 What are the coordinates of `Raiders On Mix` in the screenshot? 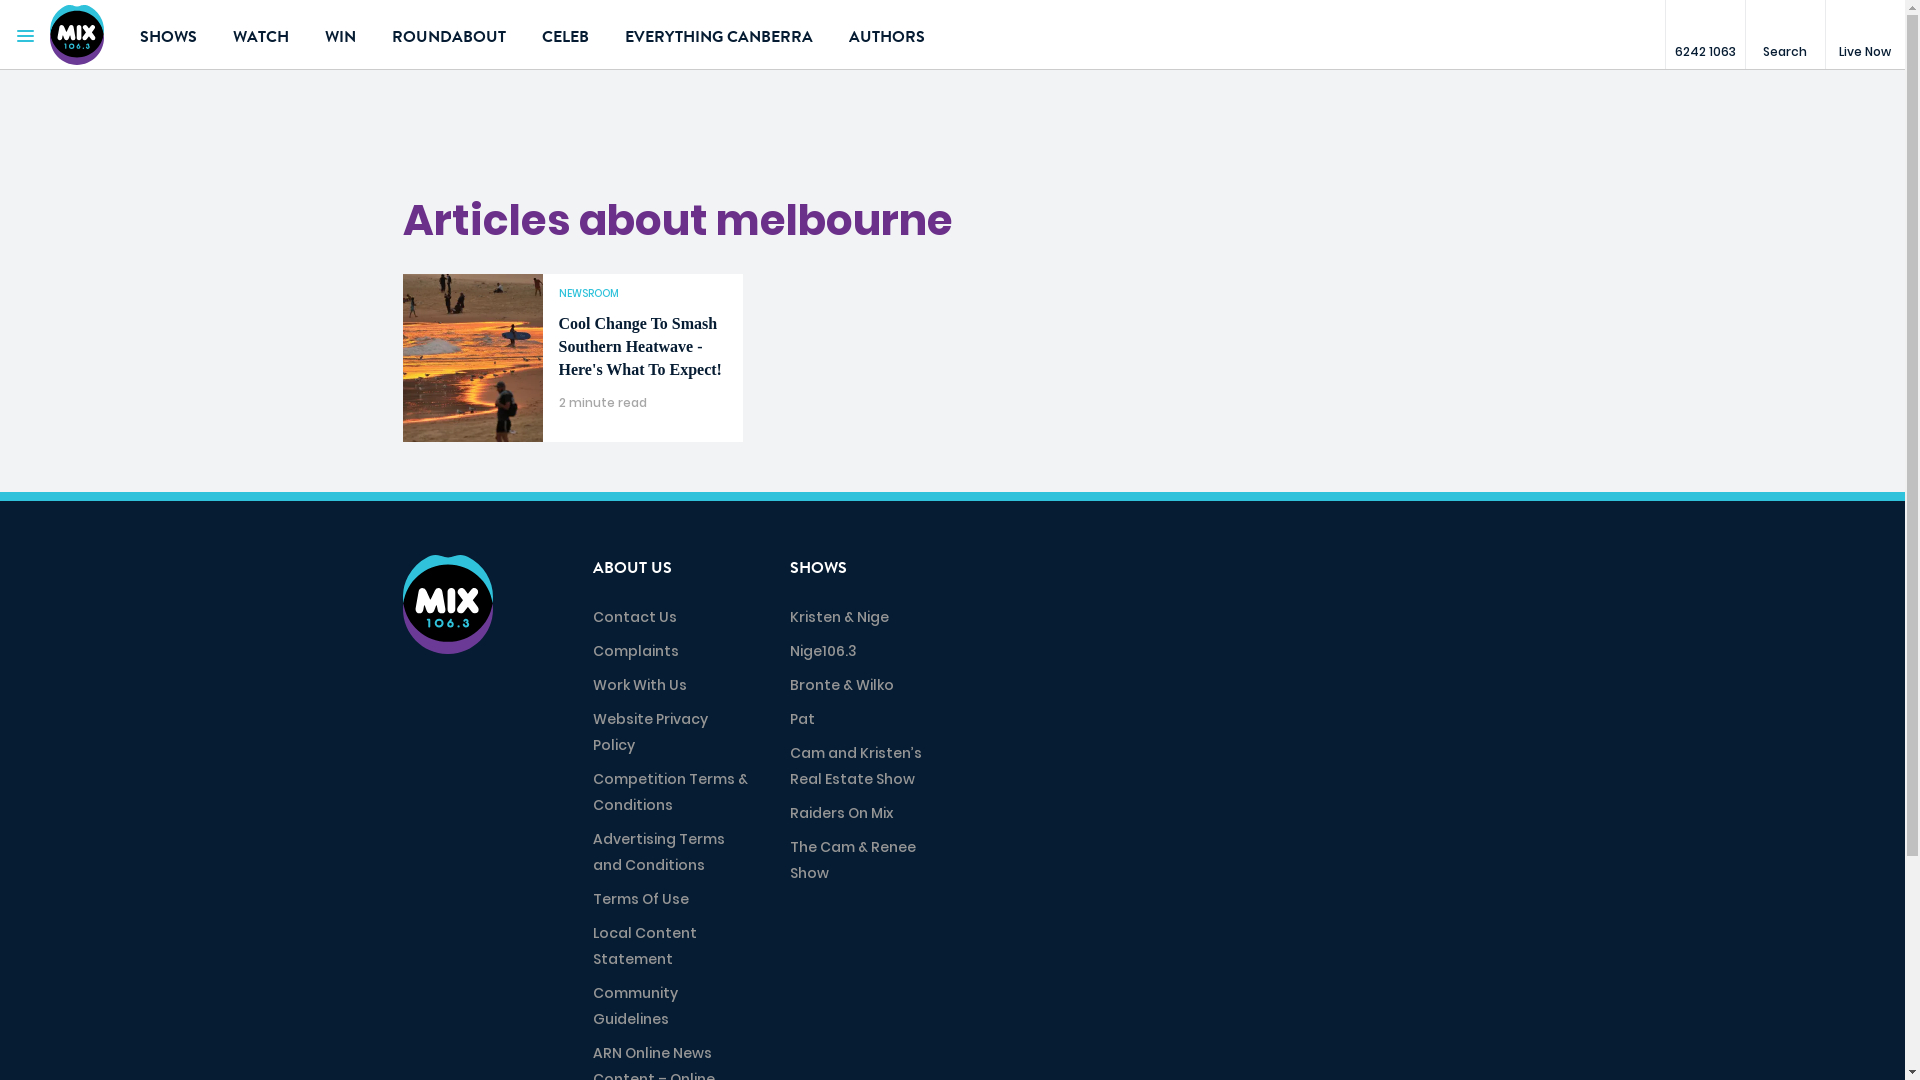 It's located at (842, 813).